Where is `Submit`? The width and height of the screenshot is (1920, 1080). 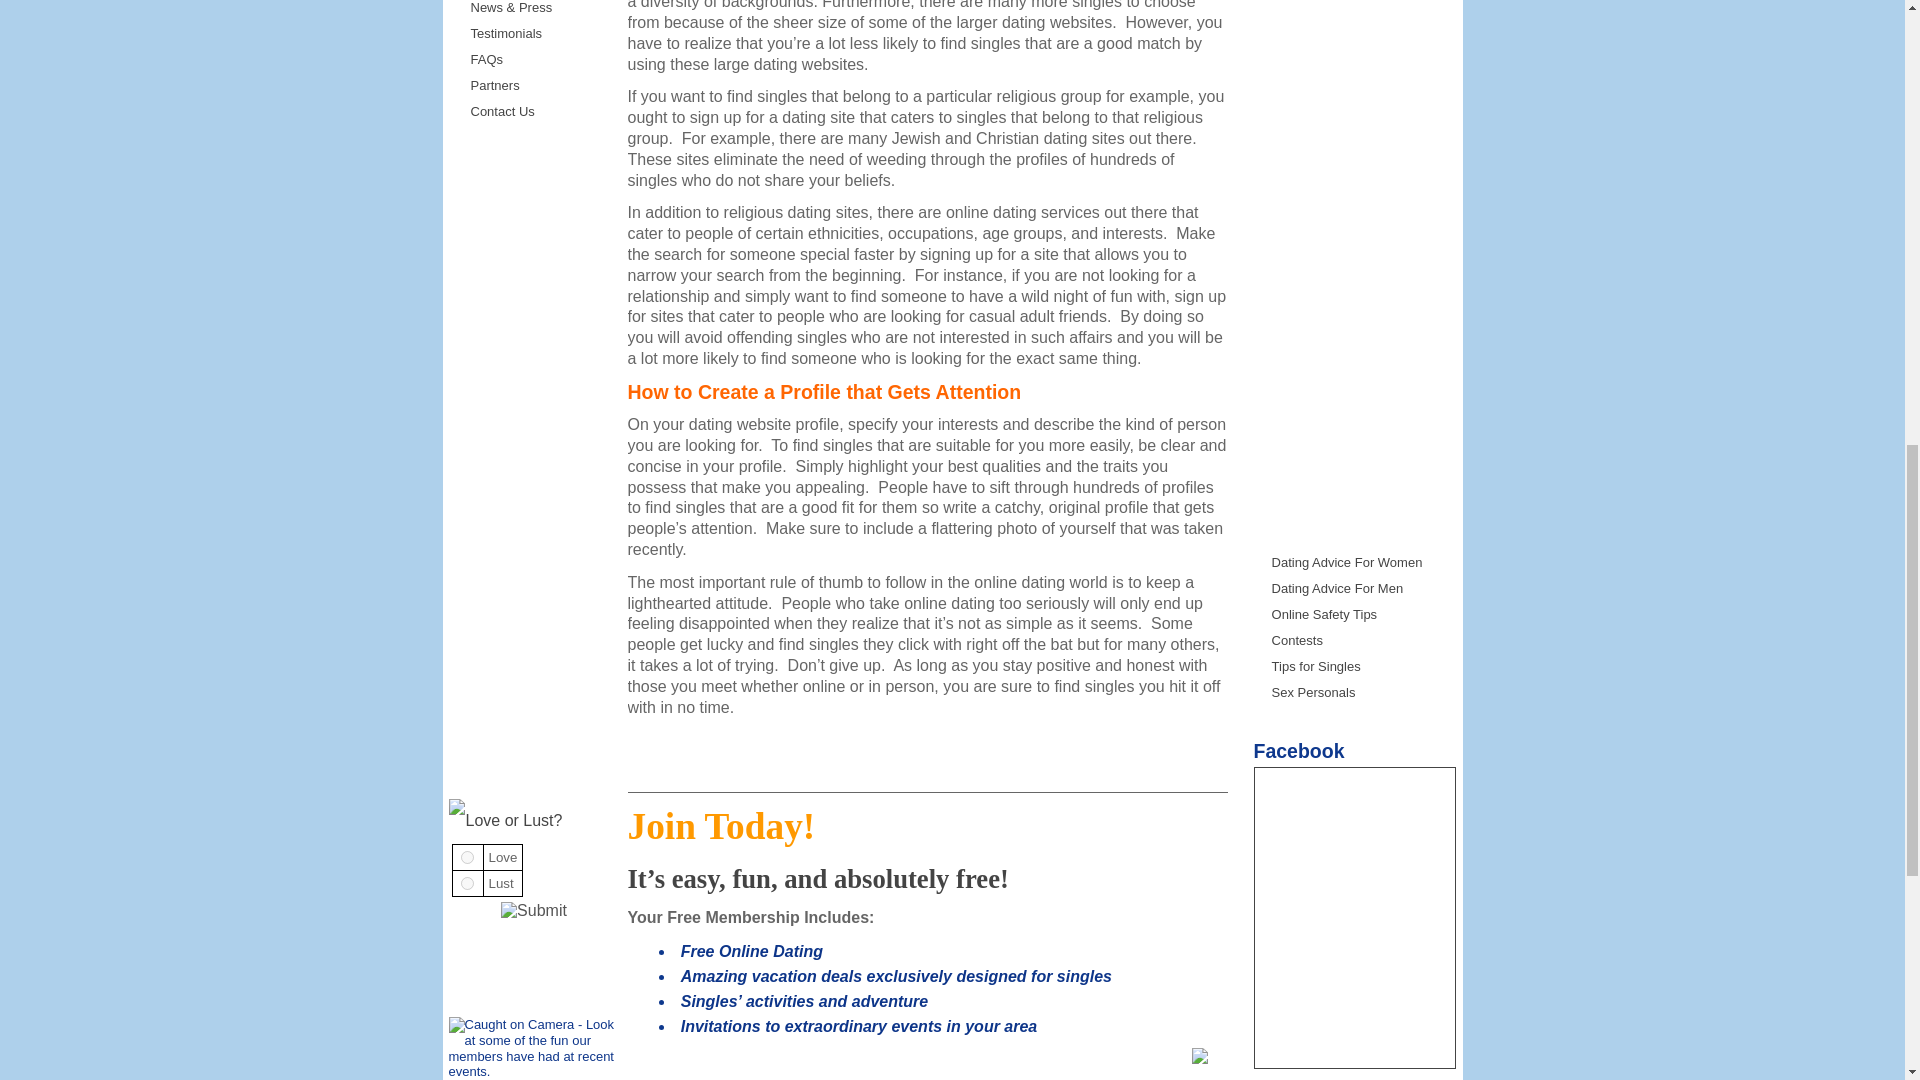 Submit is located at coordinates (534, 910).